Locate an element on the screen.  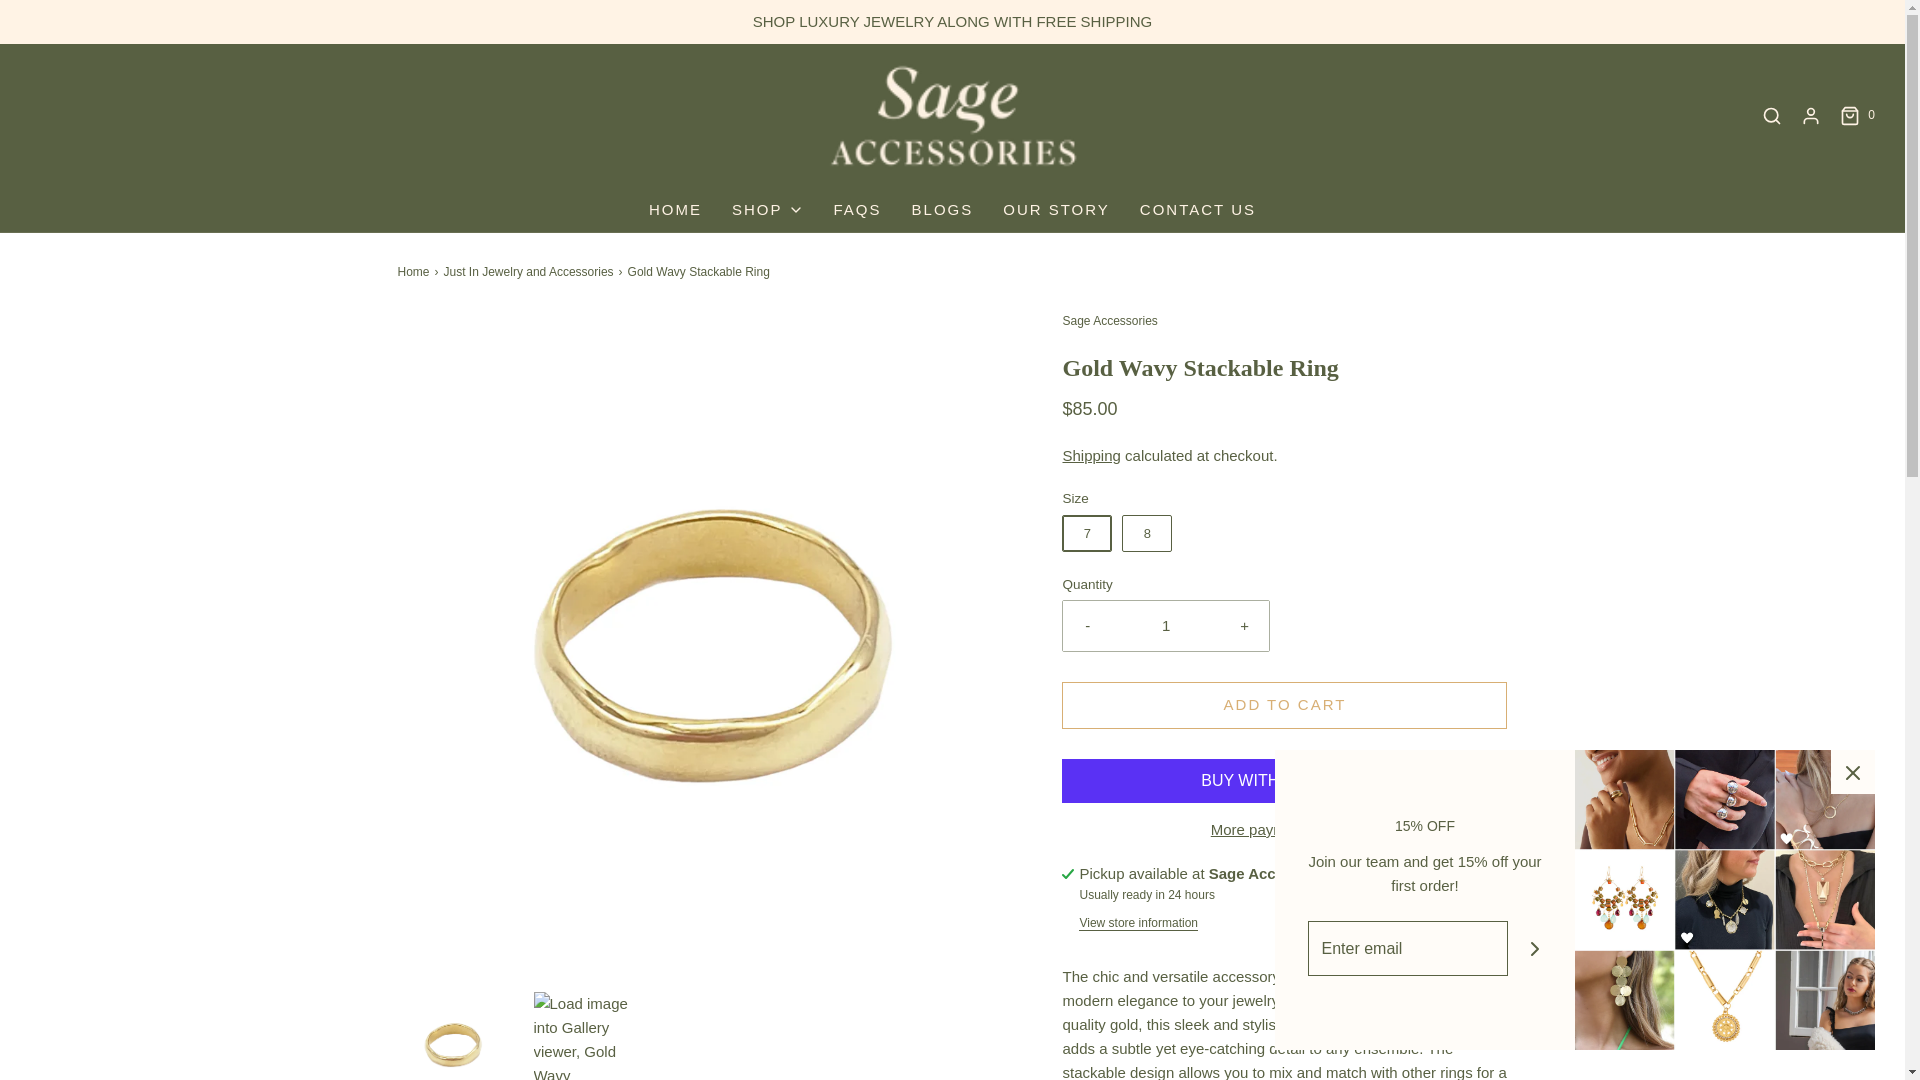
Cart is located at coordinates (1856, 116).